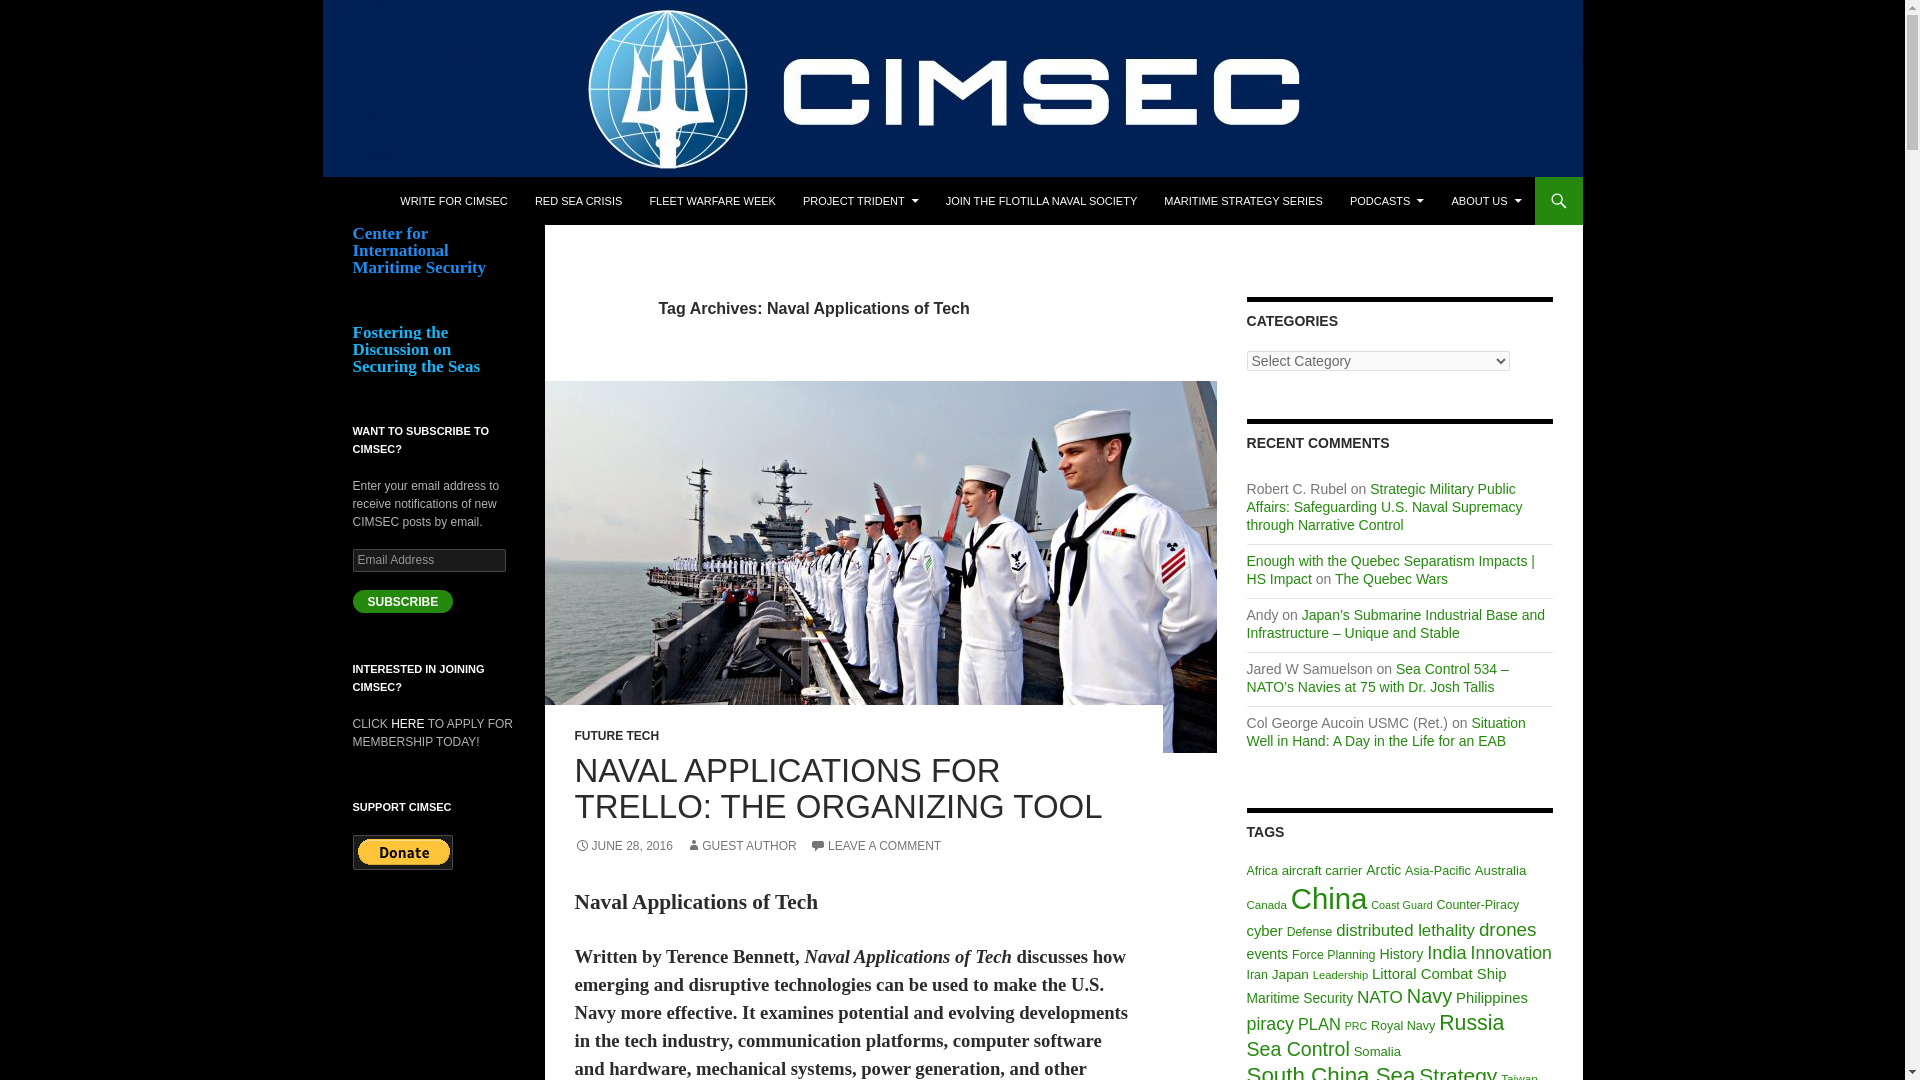  I want to click on JOIN THE FLOTILLA NAVAL SOCIETY, so click(1042, 200).